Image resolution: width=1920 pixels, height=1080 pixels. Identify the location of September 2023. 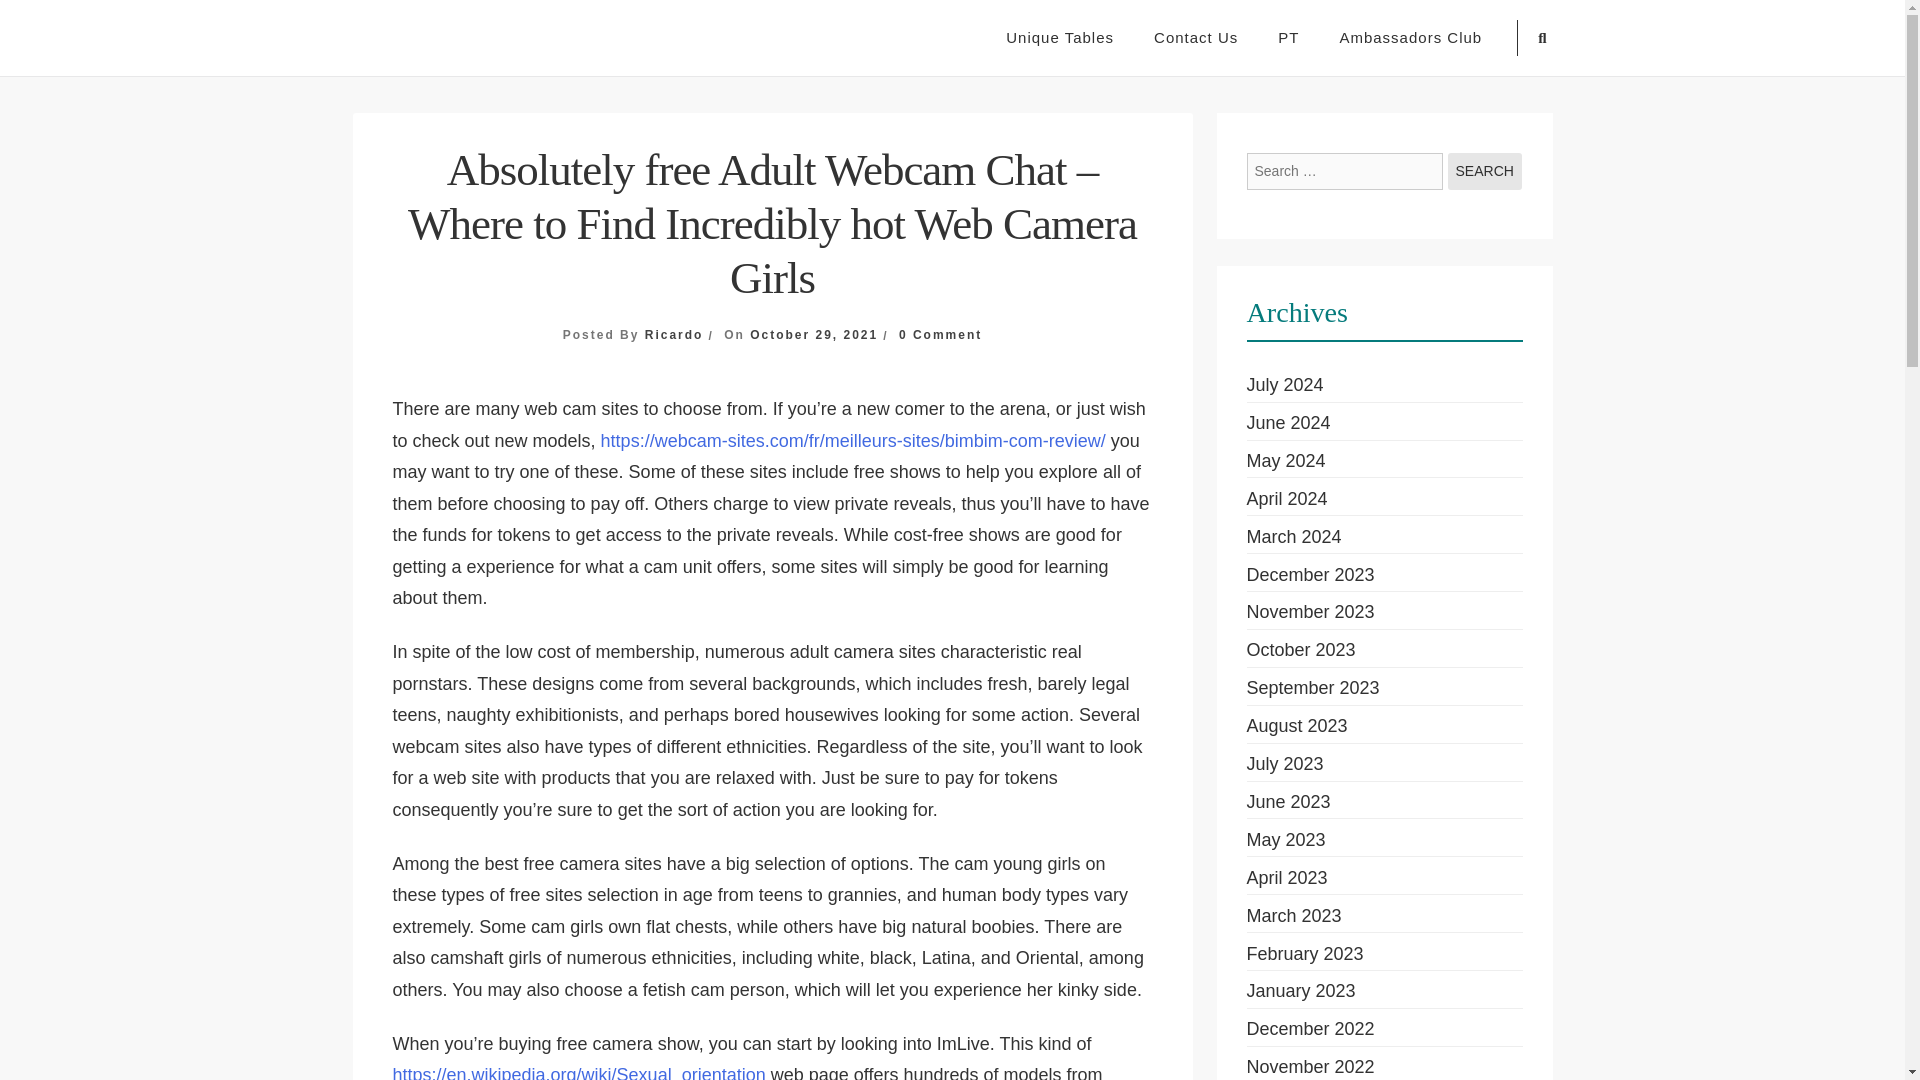
(1312, 688).